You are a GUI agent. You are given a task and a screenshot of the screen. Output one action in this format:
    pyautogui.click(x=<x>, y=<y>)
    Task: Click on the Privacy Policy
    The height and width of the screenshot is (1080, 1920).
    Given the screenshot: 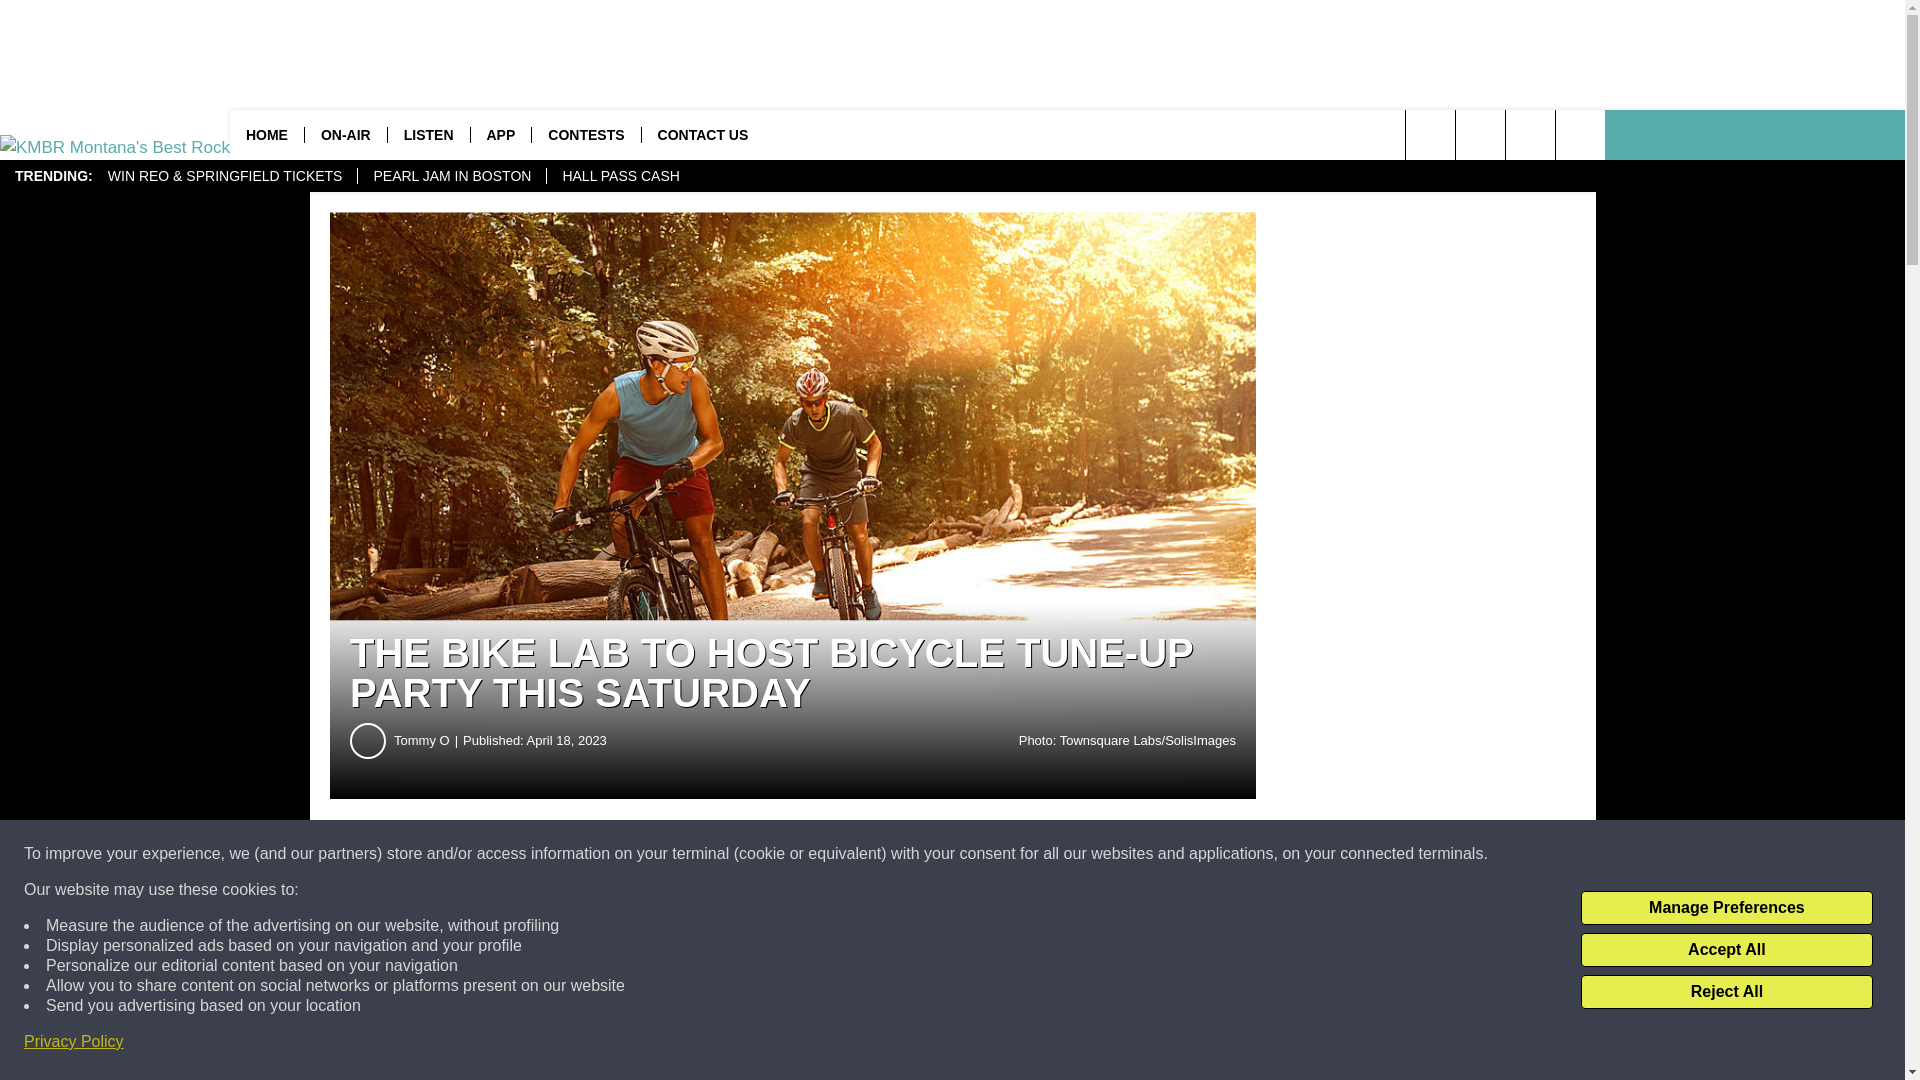 What is the action you would take?
    pyautogui.click(x=74, y=1042)
    